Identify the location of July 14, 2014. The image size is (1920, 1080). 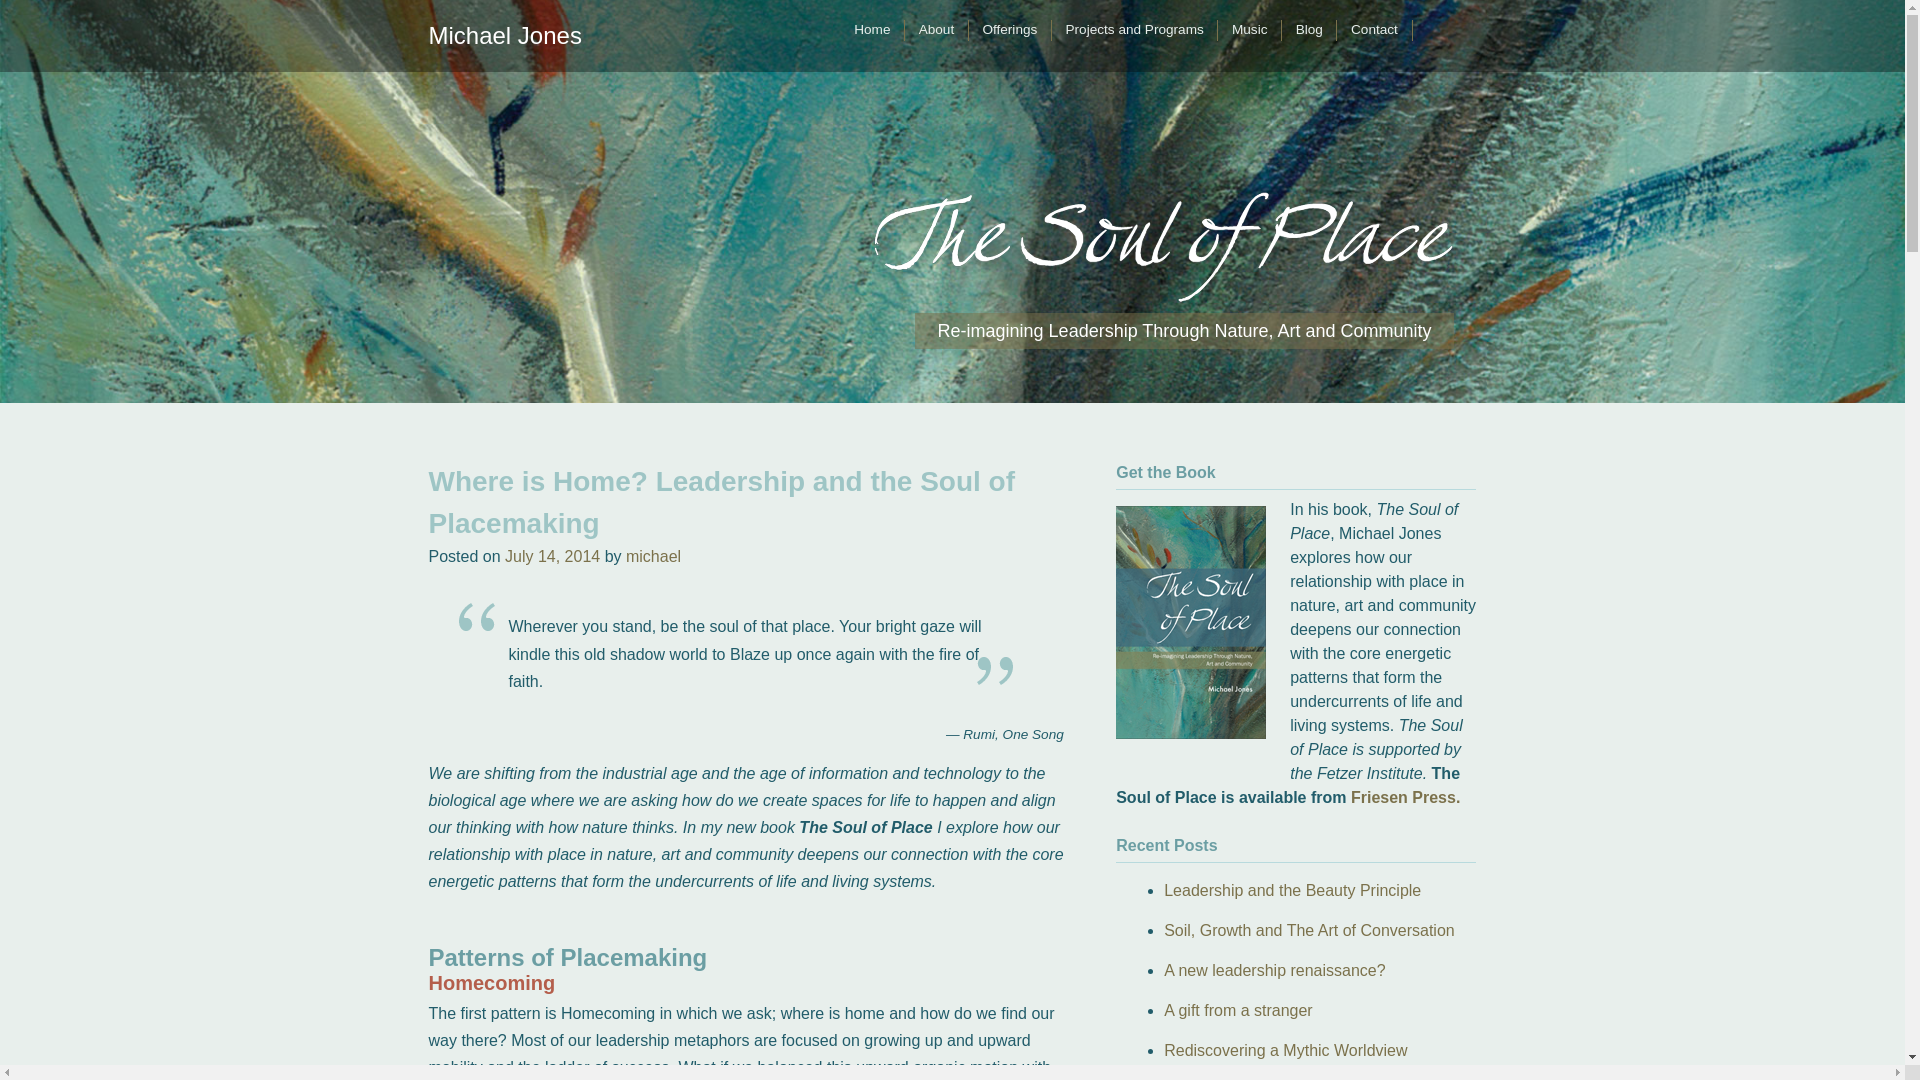
(552, 556).